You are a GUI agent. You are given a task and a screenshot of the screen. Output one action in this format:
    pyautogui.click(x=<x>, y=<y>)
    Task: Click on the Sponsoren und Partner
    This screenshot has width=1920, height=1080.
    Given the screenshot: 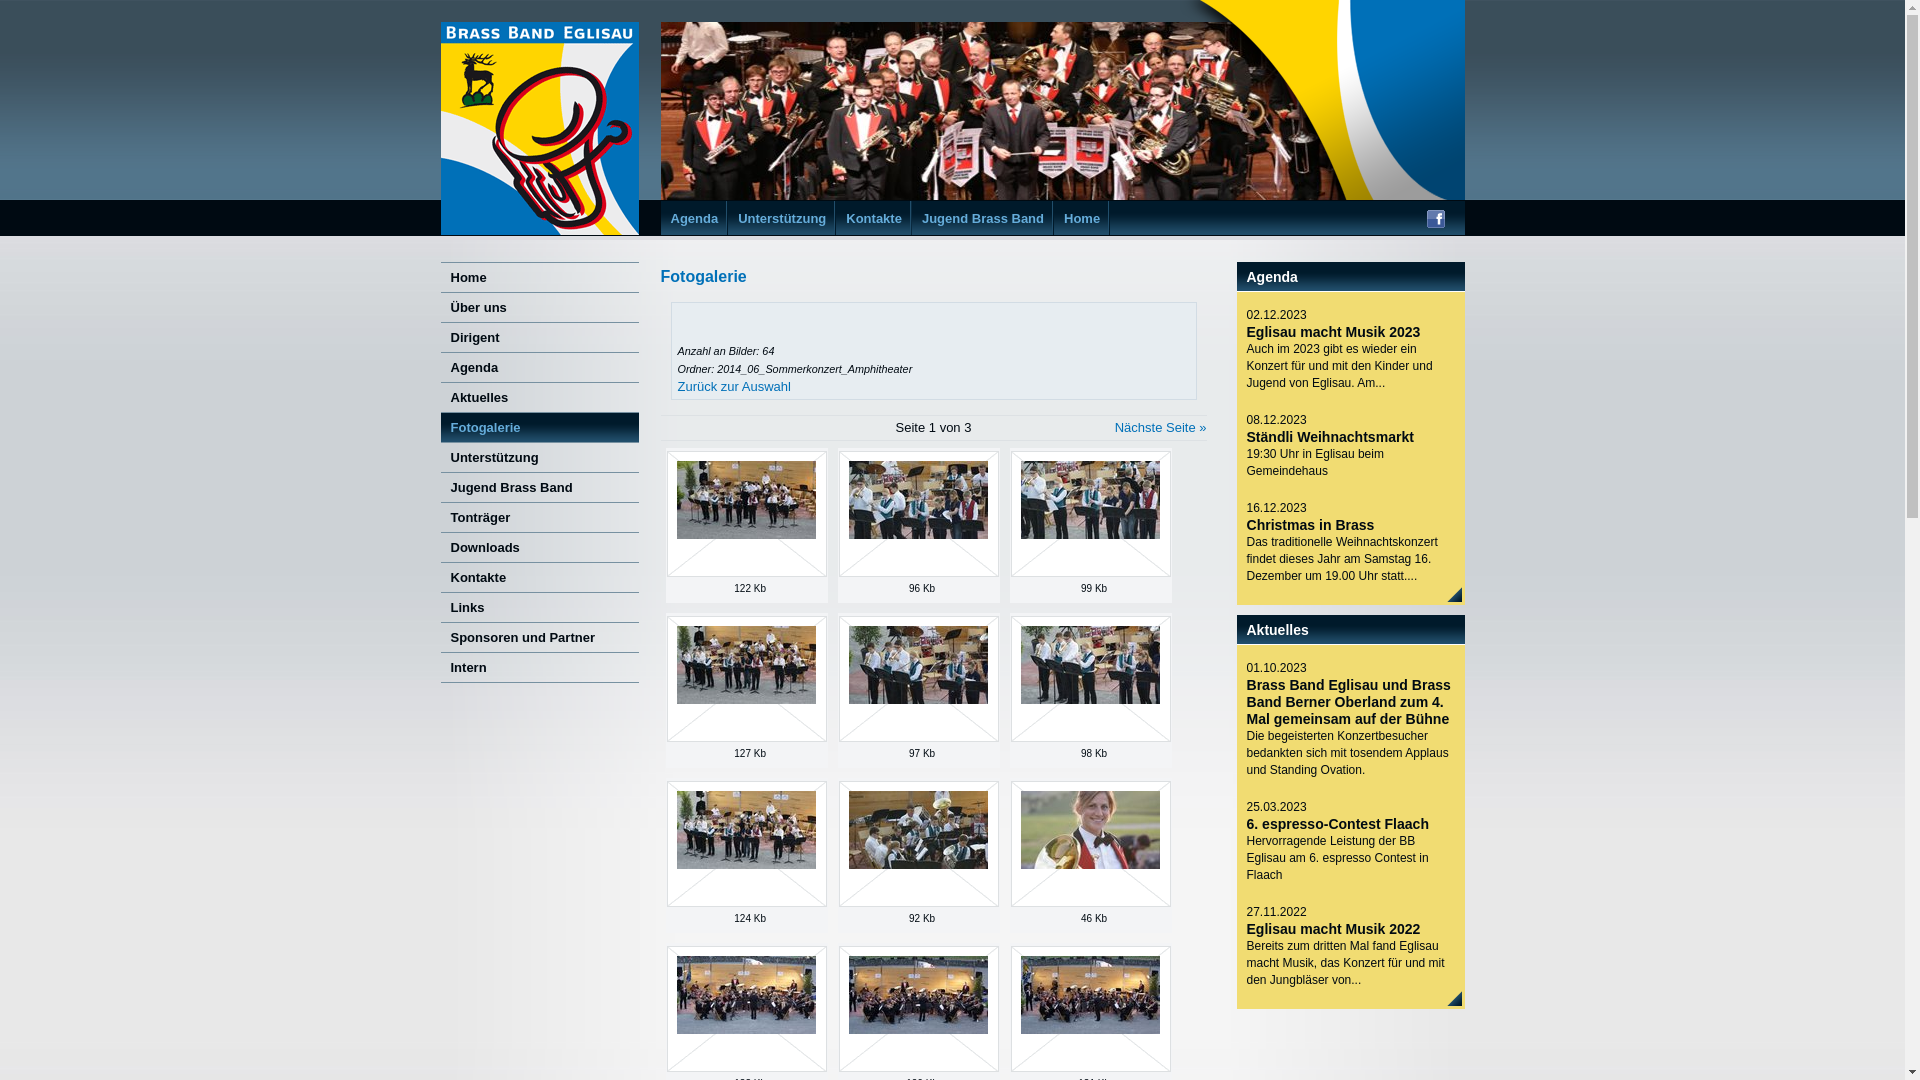 What is the action you would take?
    pyautogui.click(x=539, y=637)
    